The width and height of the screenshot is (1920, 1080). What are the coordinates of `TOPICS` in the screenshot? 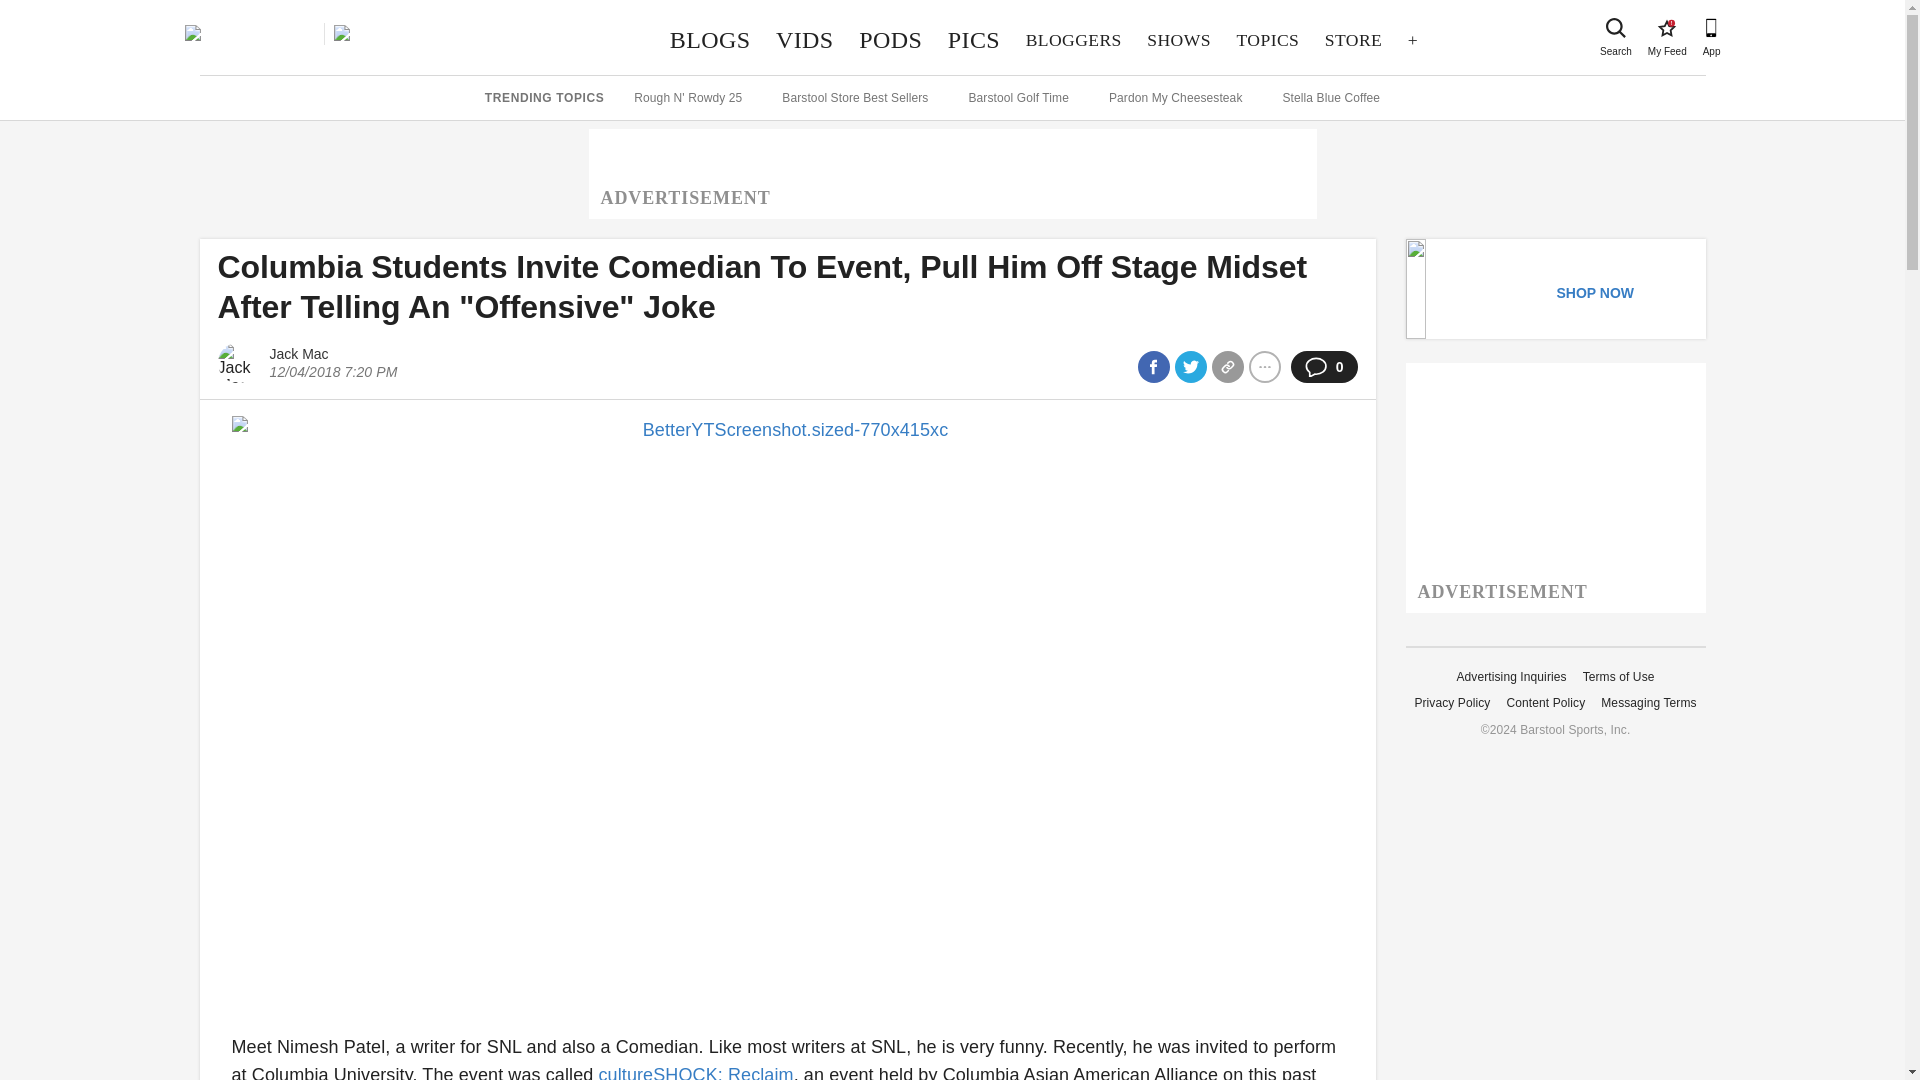 It's located at (1666, 28).